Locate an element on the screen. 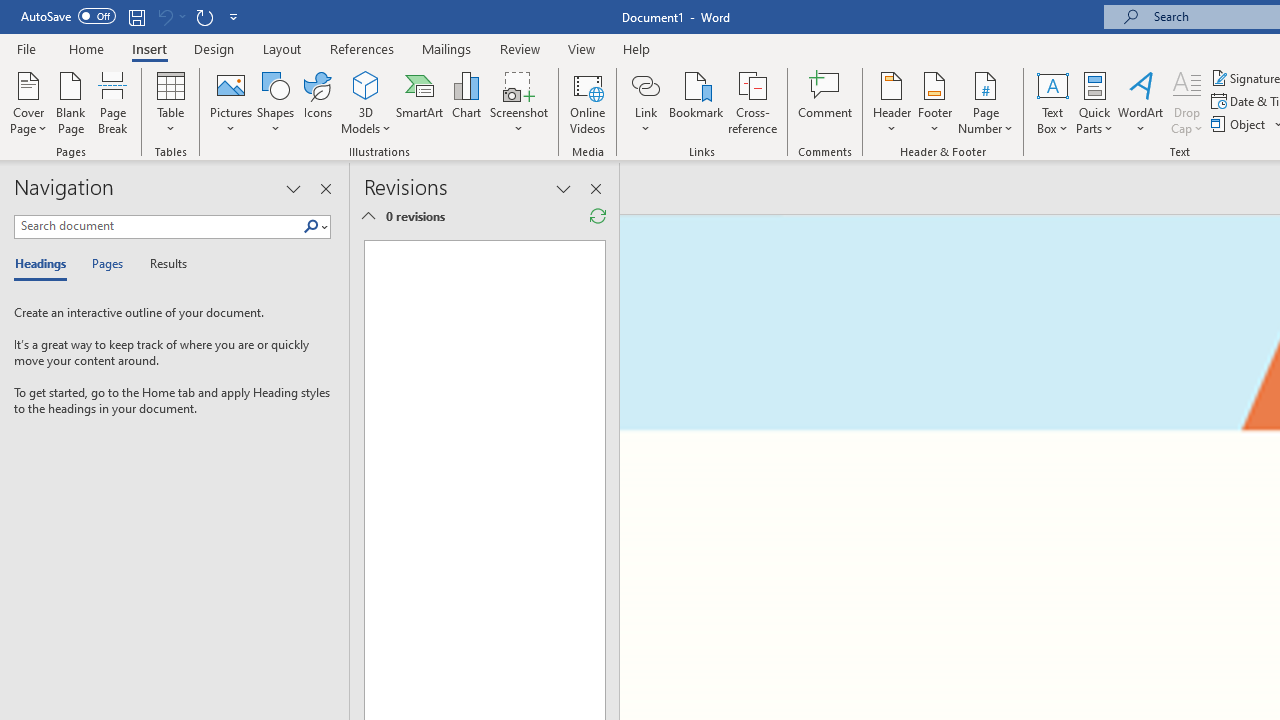  Pages is located at coordinates (105, 264).